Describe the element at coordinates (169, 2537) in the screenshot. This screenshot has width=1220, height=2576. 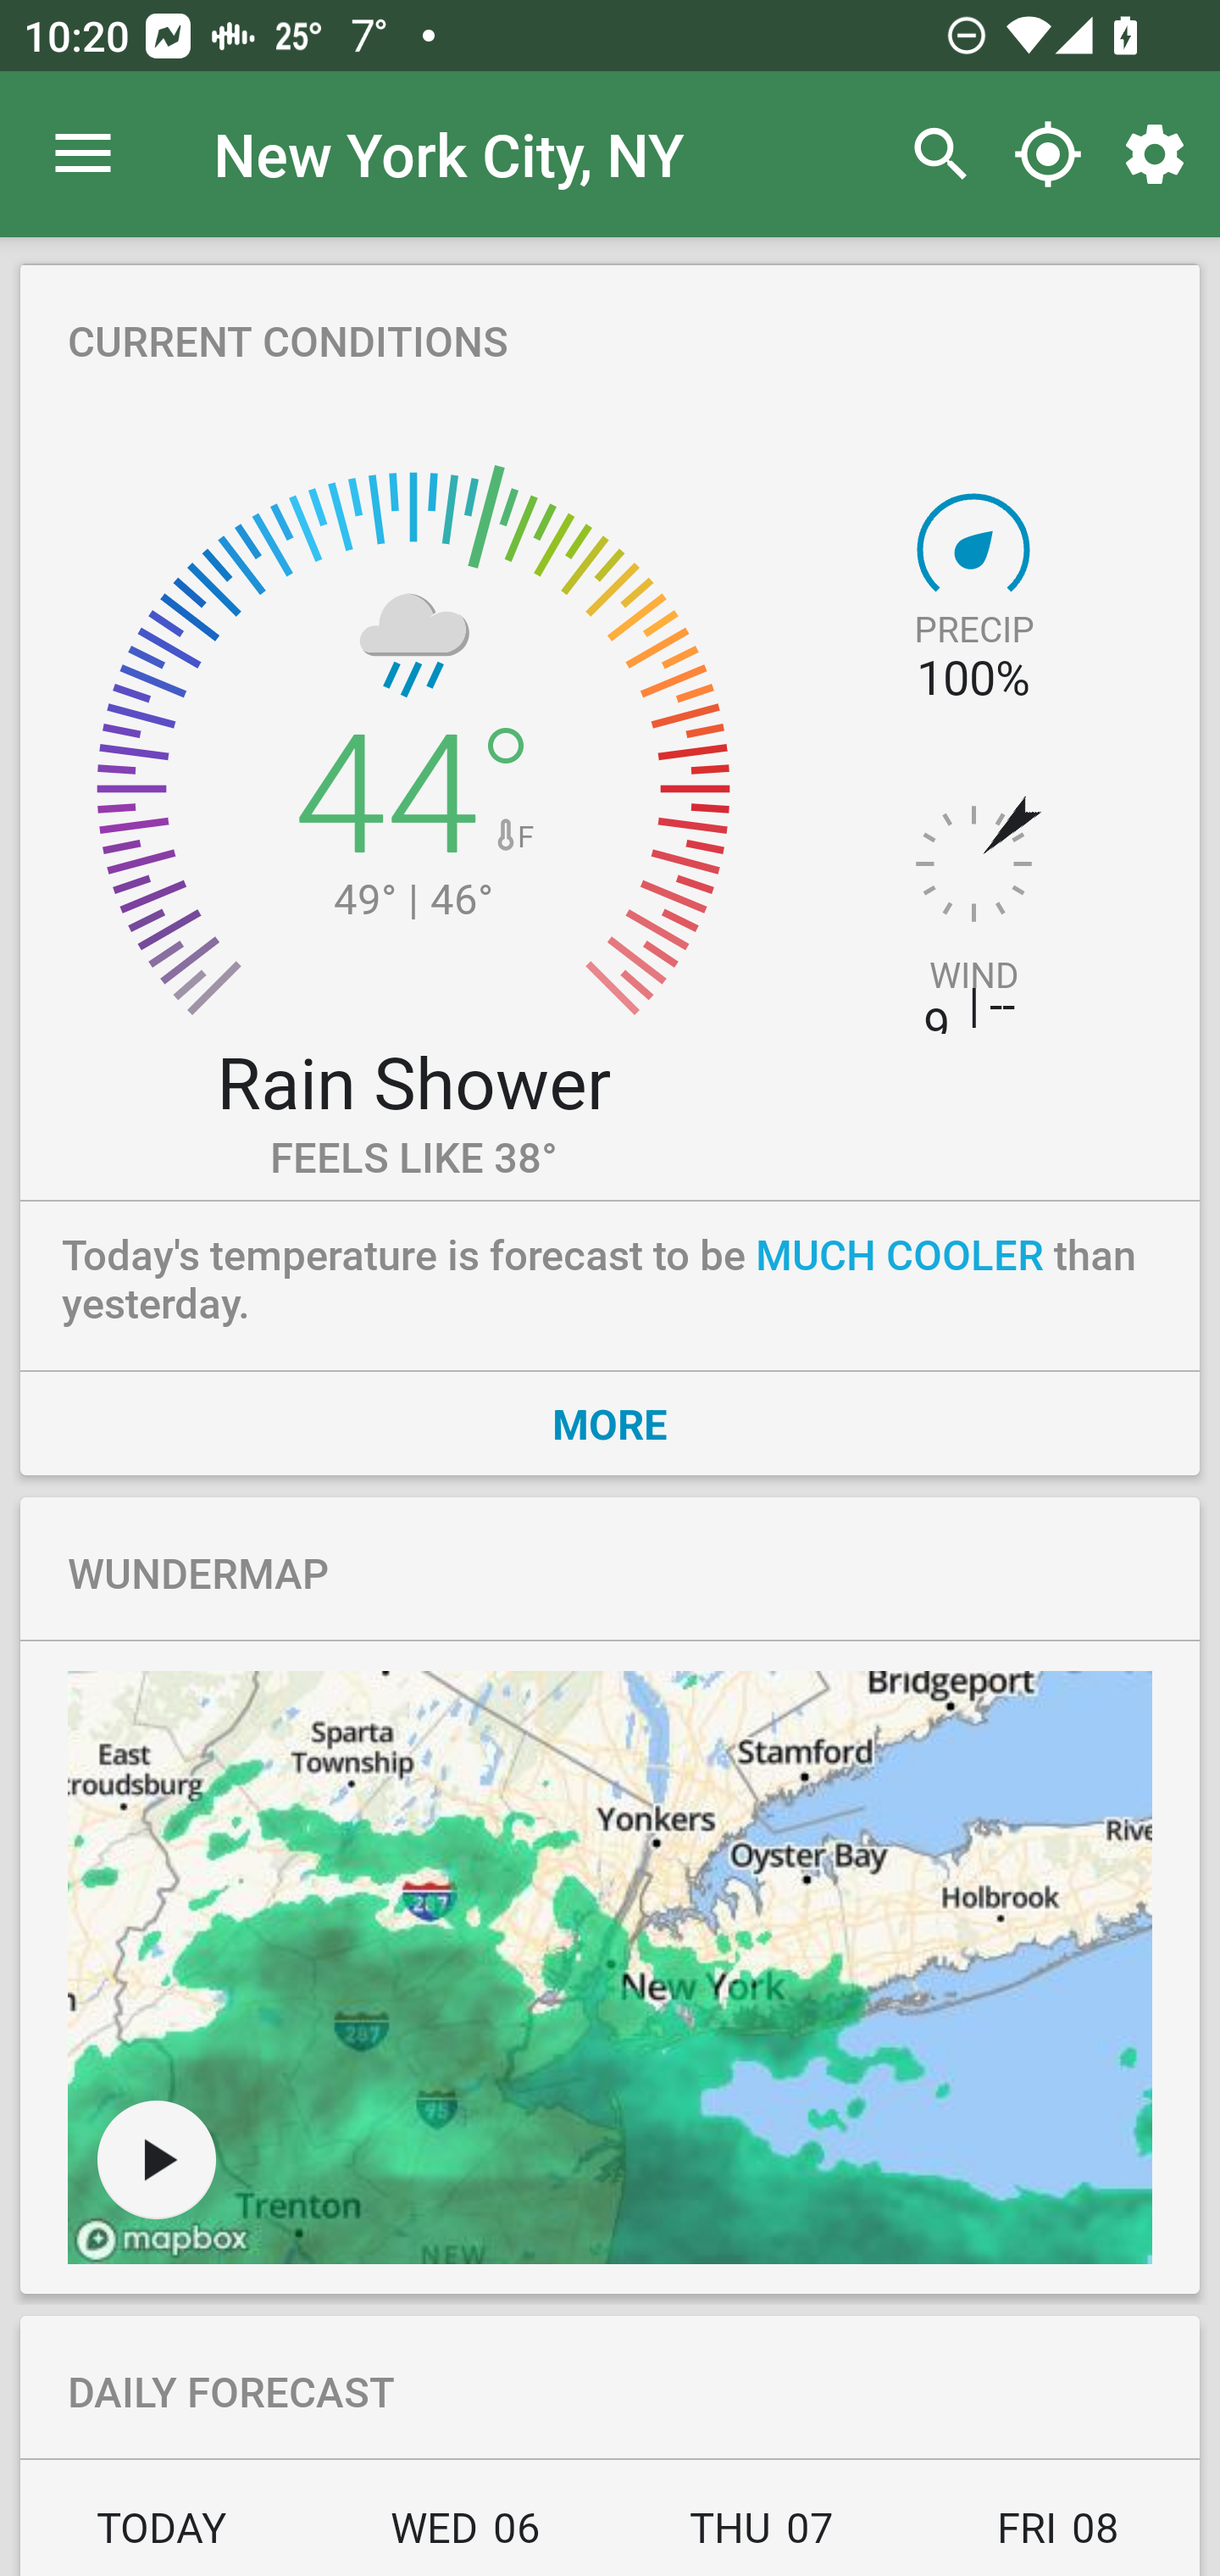
I see `TODAY` at that location.